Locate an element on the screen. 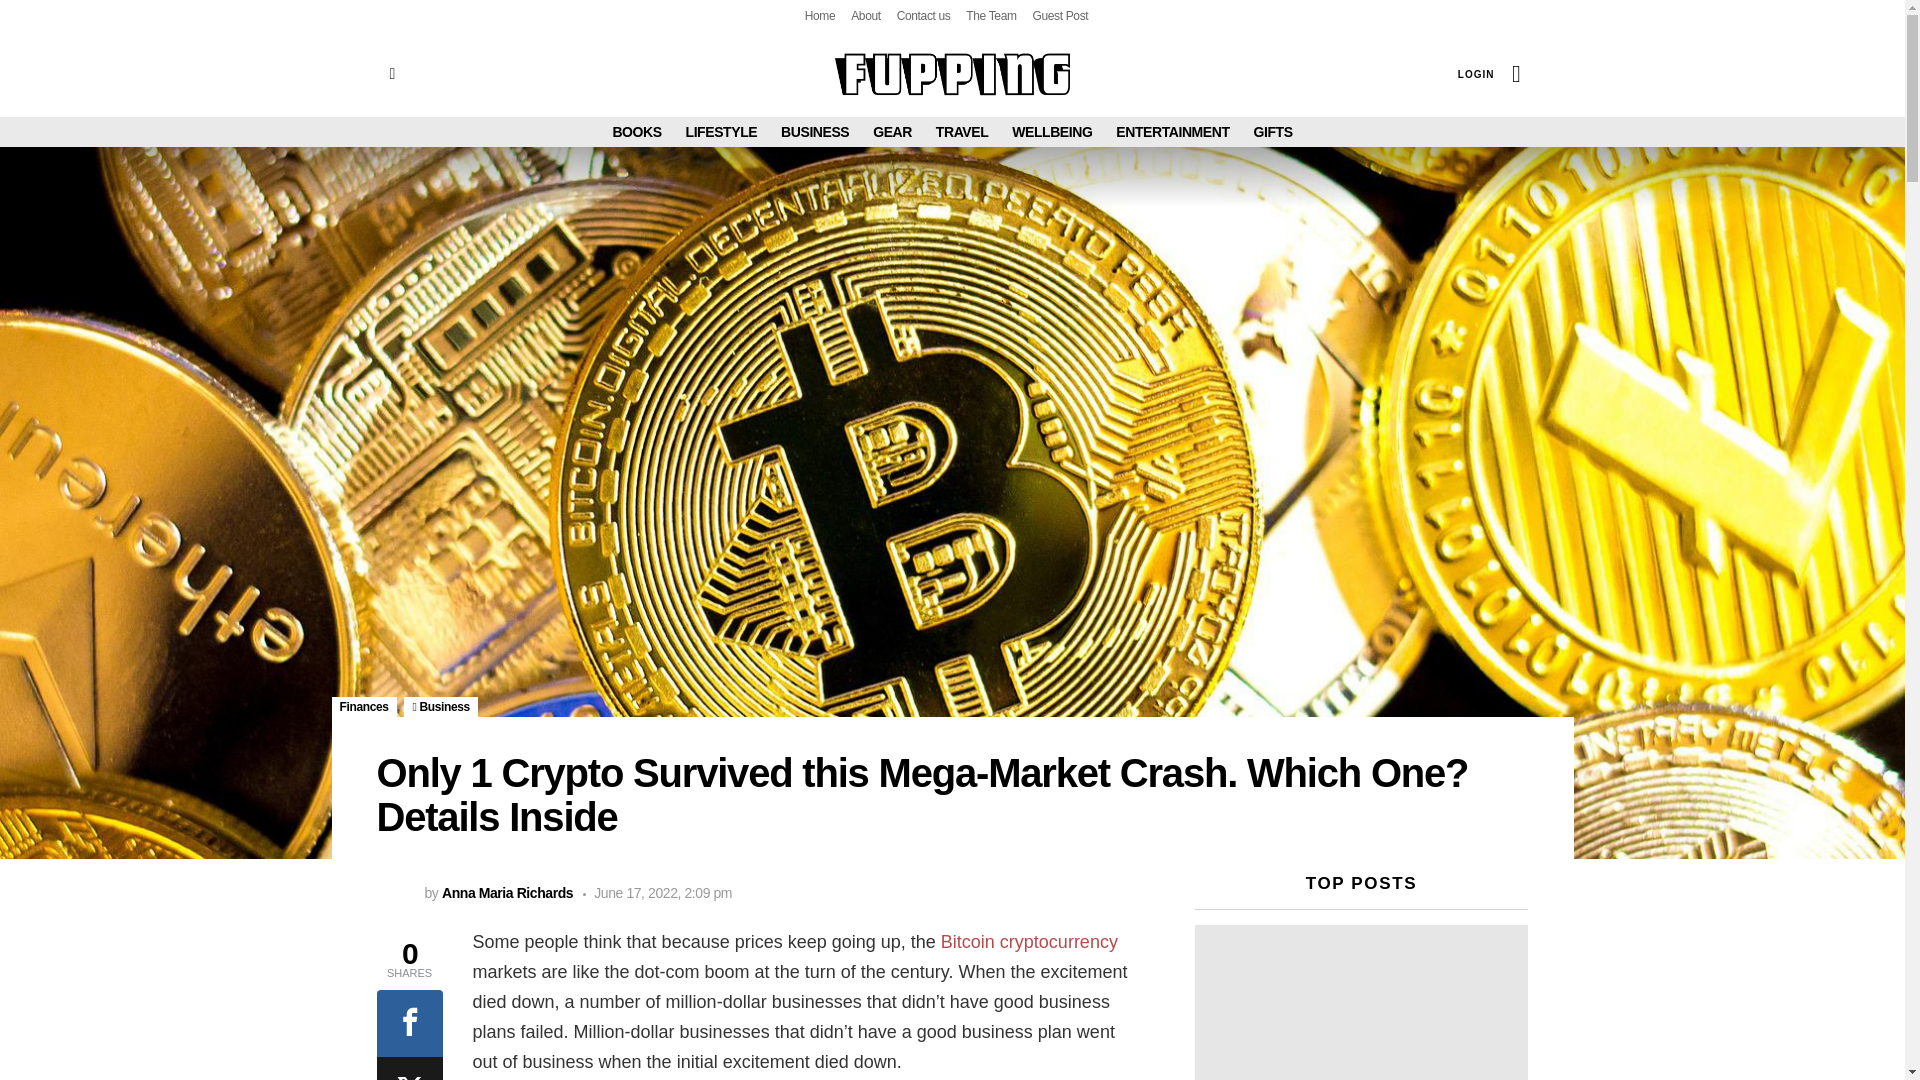 The height and width of the screenshot is (1080, 1920). BUSINESS is located at coordinates (814, 131).